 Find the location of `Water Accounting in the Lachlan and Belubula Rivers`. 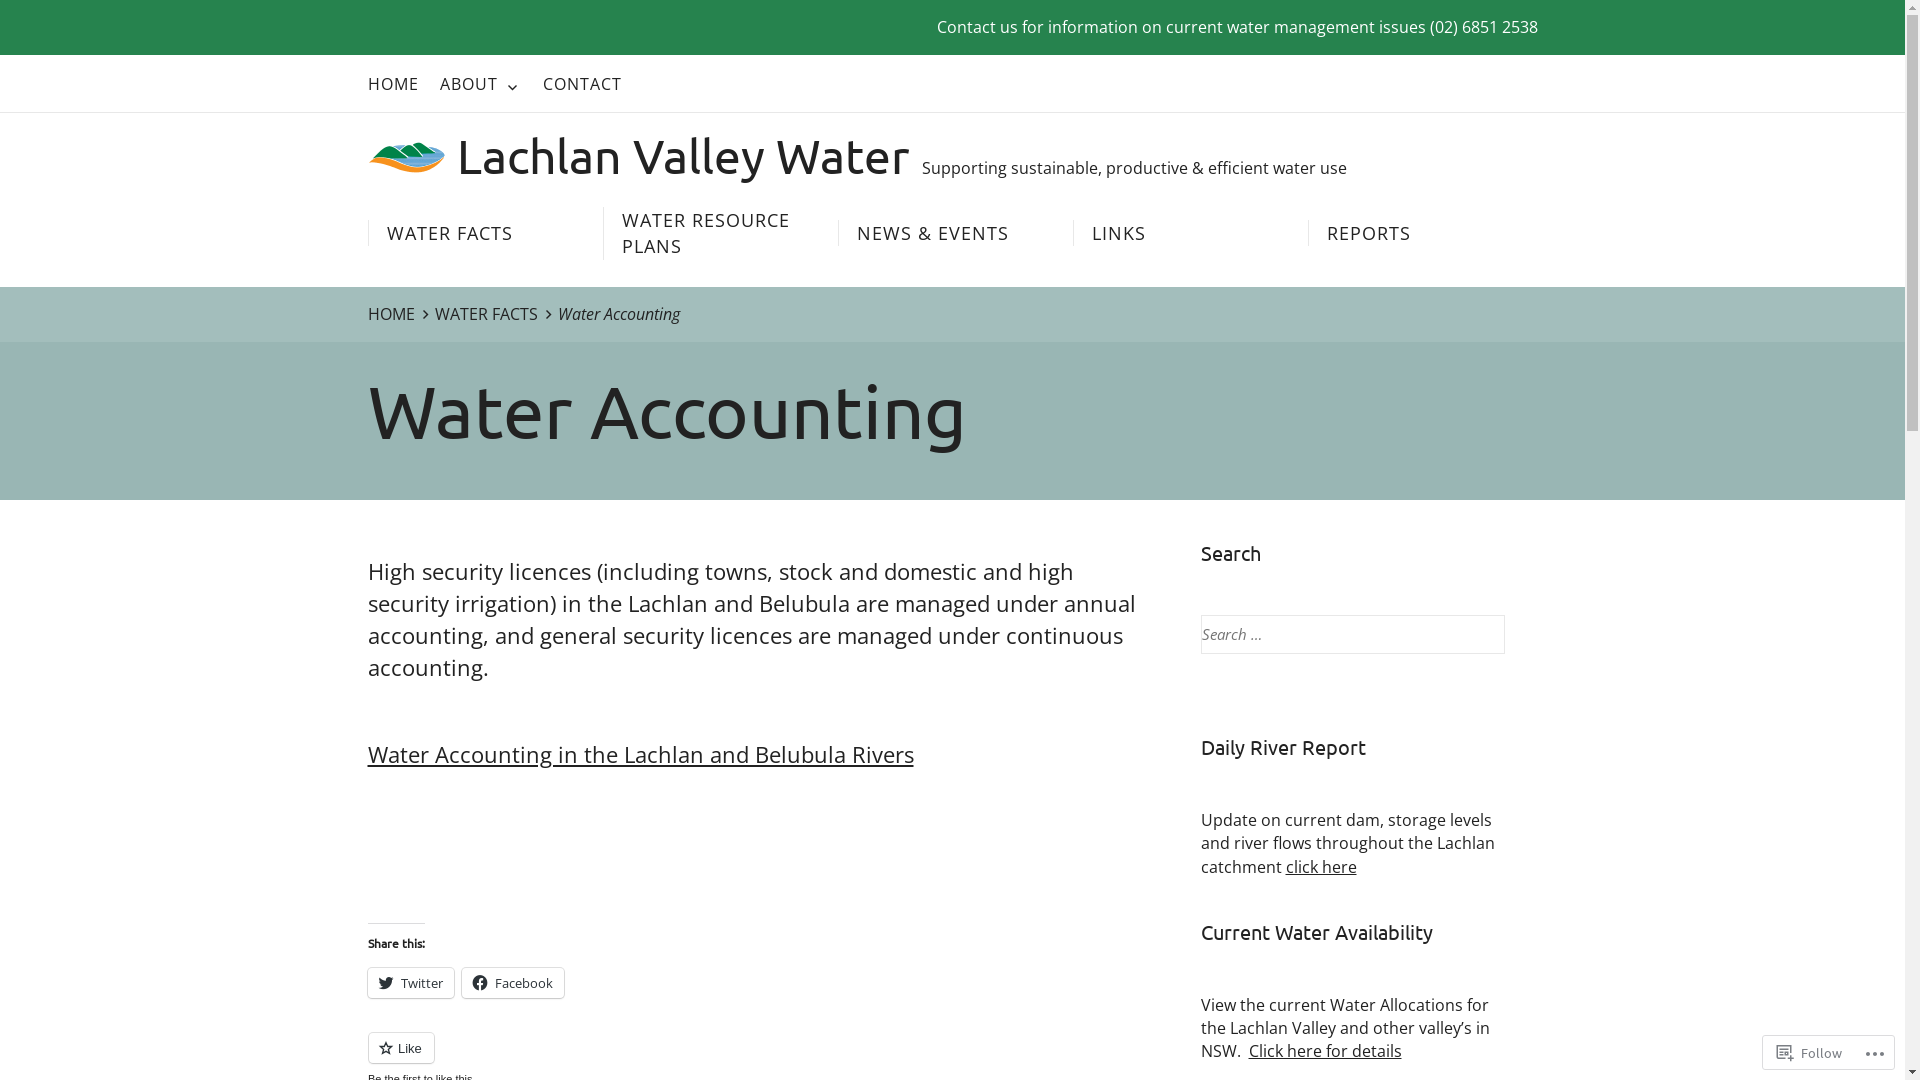

Water Accounting in the Lachlan and Belubula Rivers is located at coordinates (641, 754).